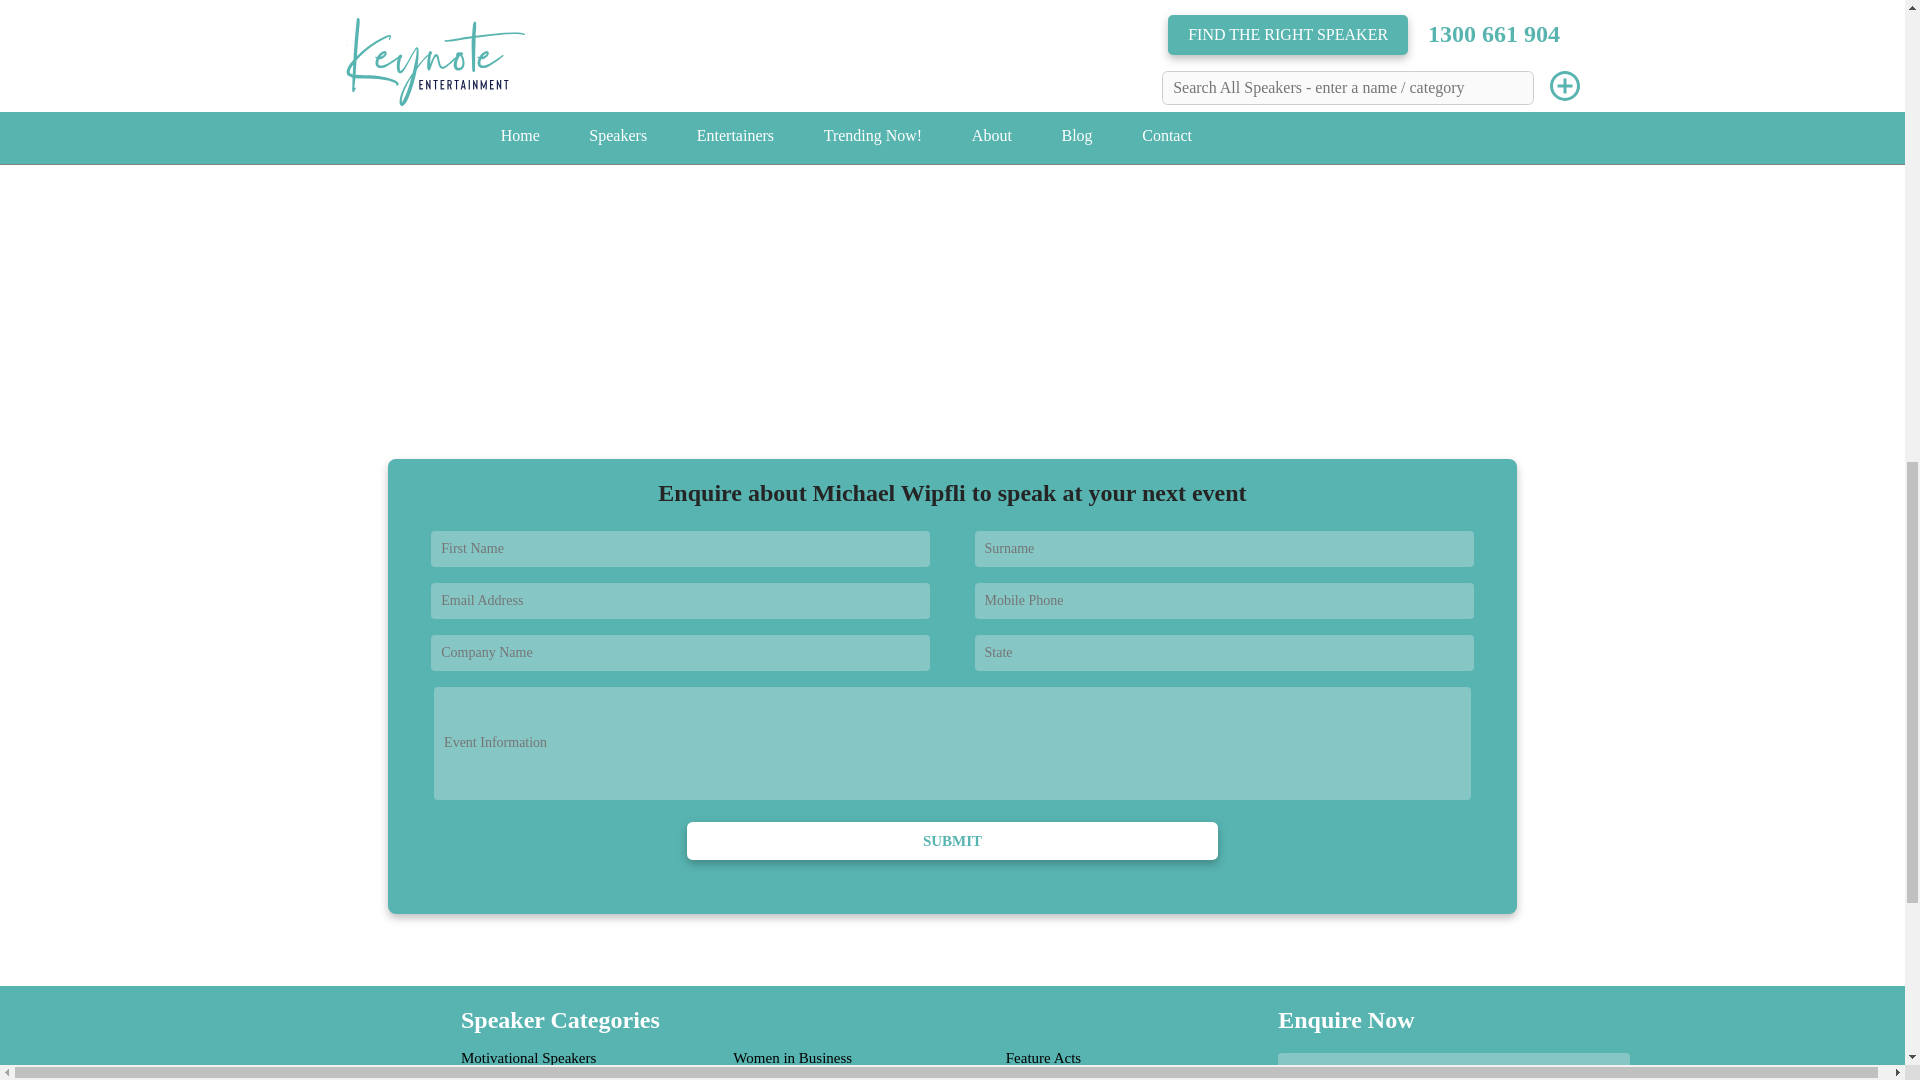 This screenshot has height=1080, width=1920. I want to click on SUBMIT, so click(952, 840).